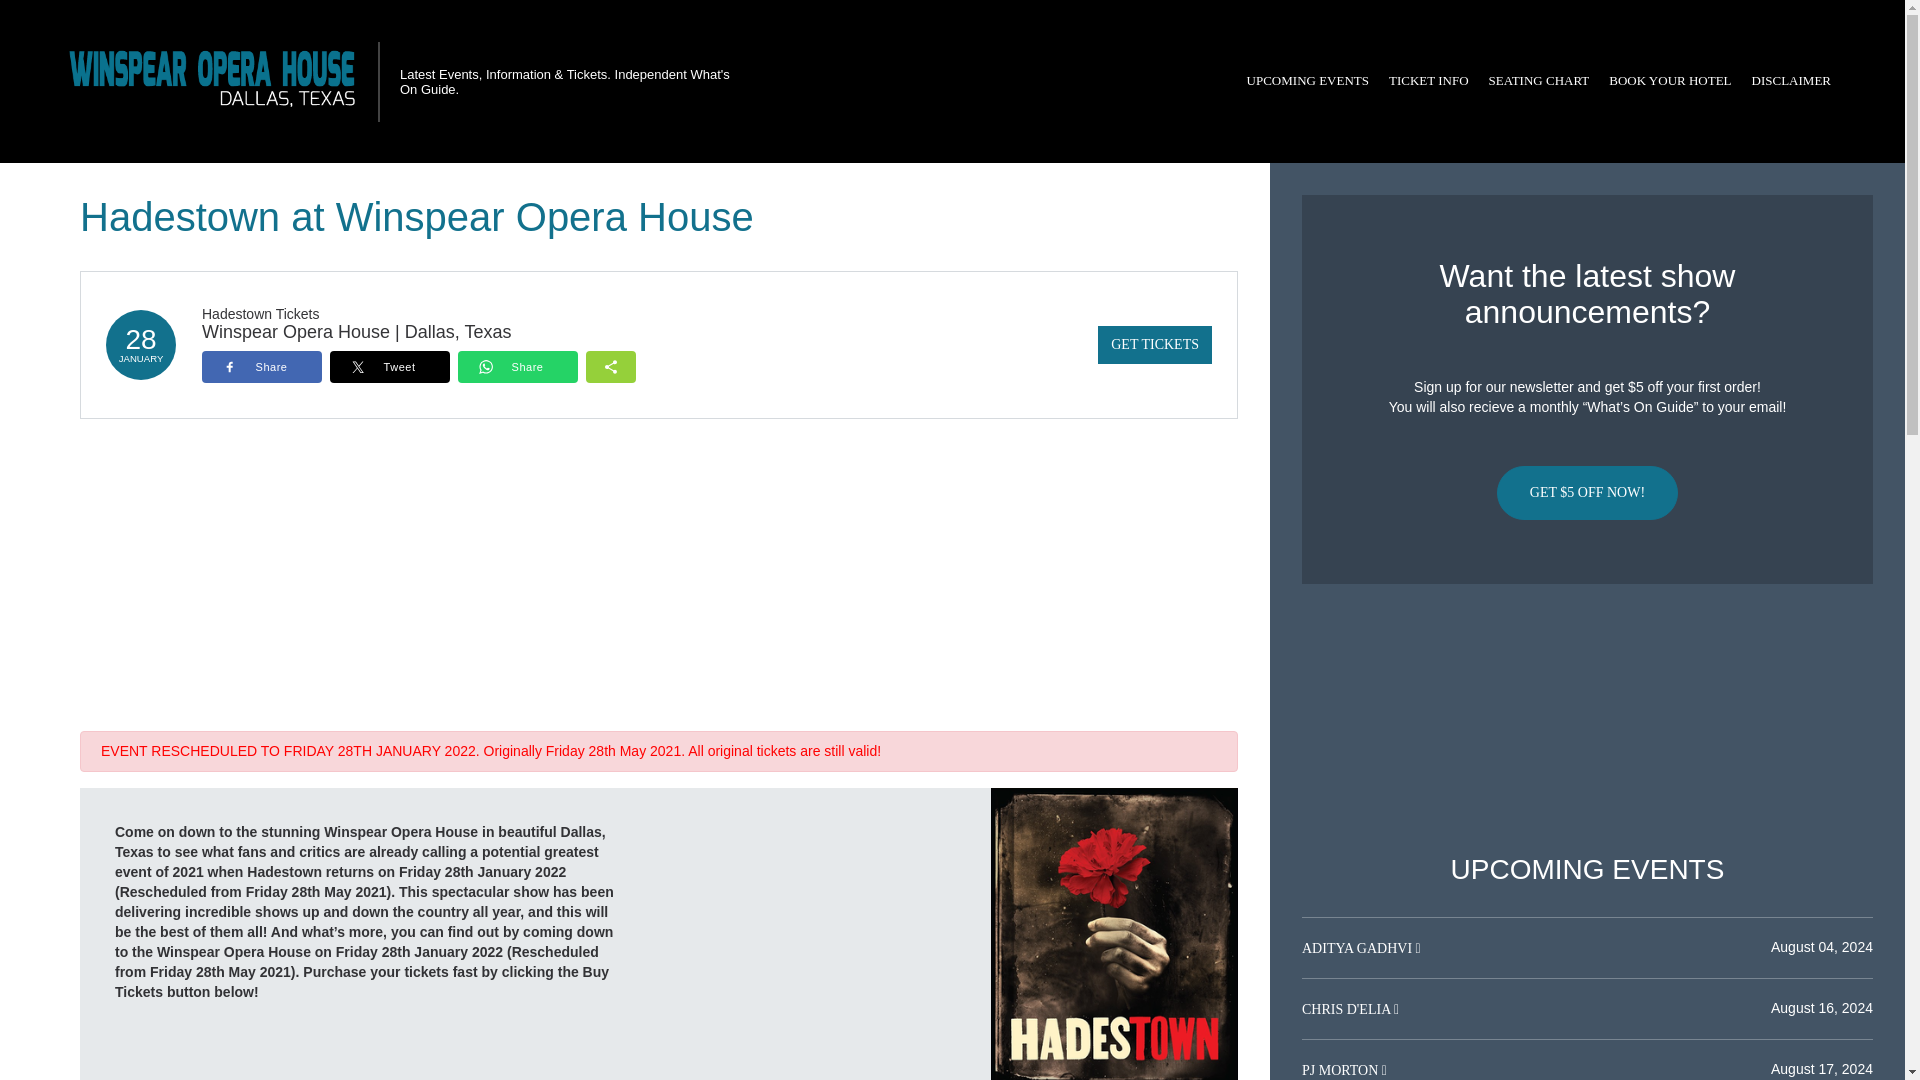 The width and height of the screenshot is (1920, 1080). What do you see at coordinates (1587, 719) in the screenshot?
I see `Advertisement` at bounding box center [1587, 719].